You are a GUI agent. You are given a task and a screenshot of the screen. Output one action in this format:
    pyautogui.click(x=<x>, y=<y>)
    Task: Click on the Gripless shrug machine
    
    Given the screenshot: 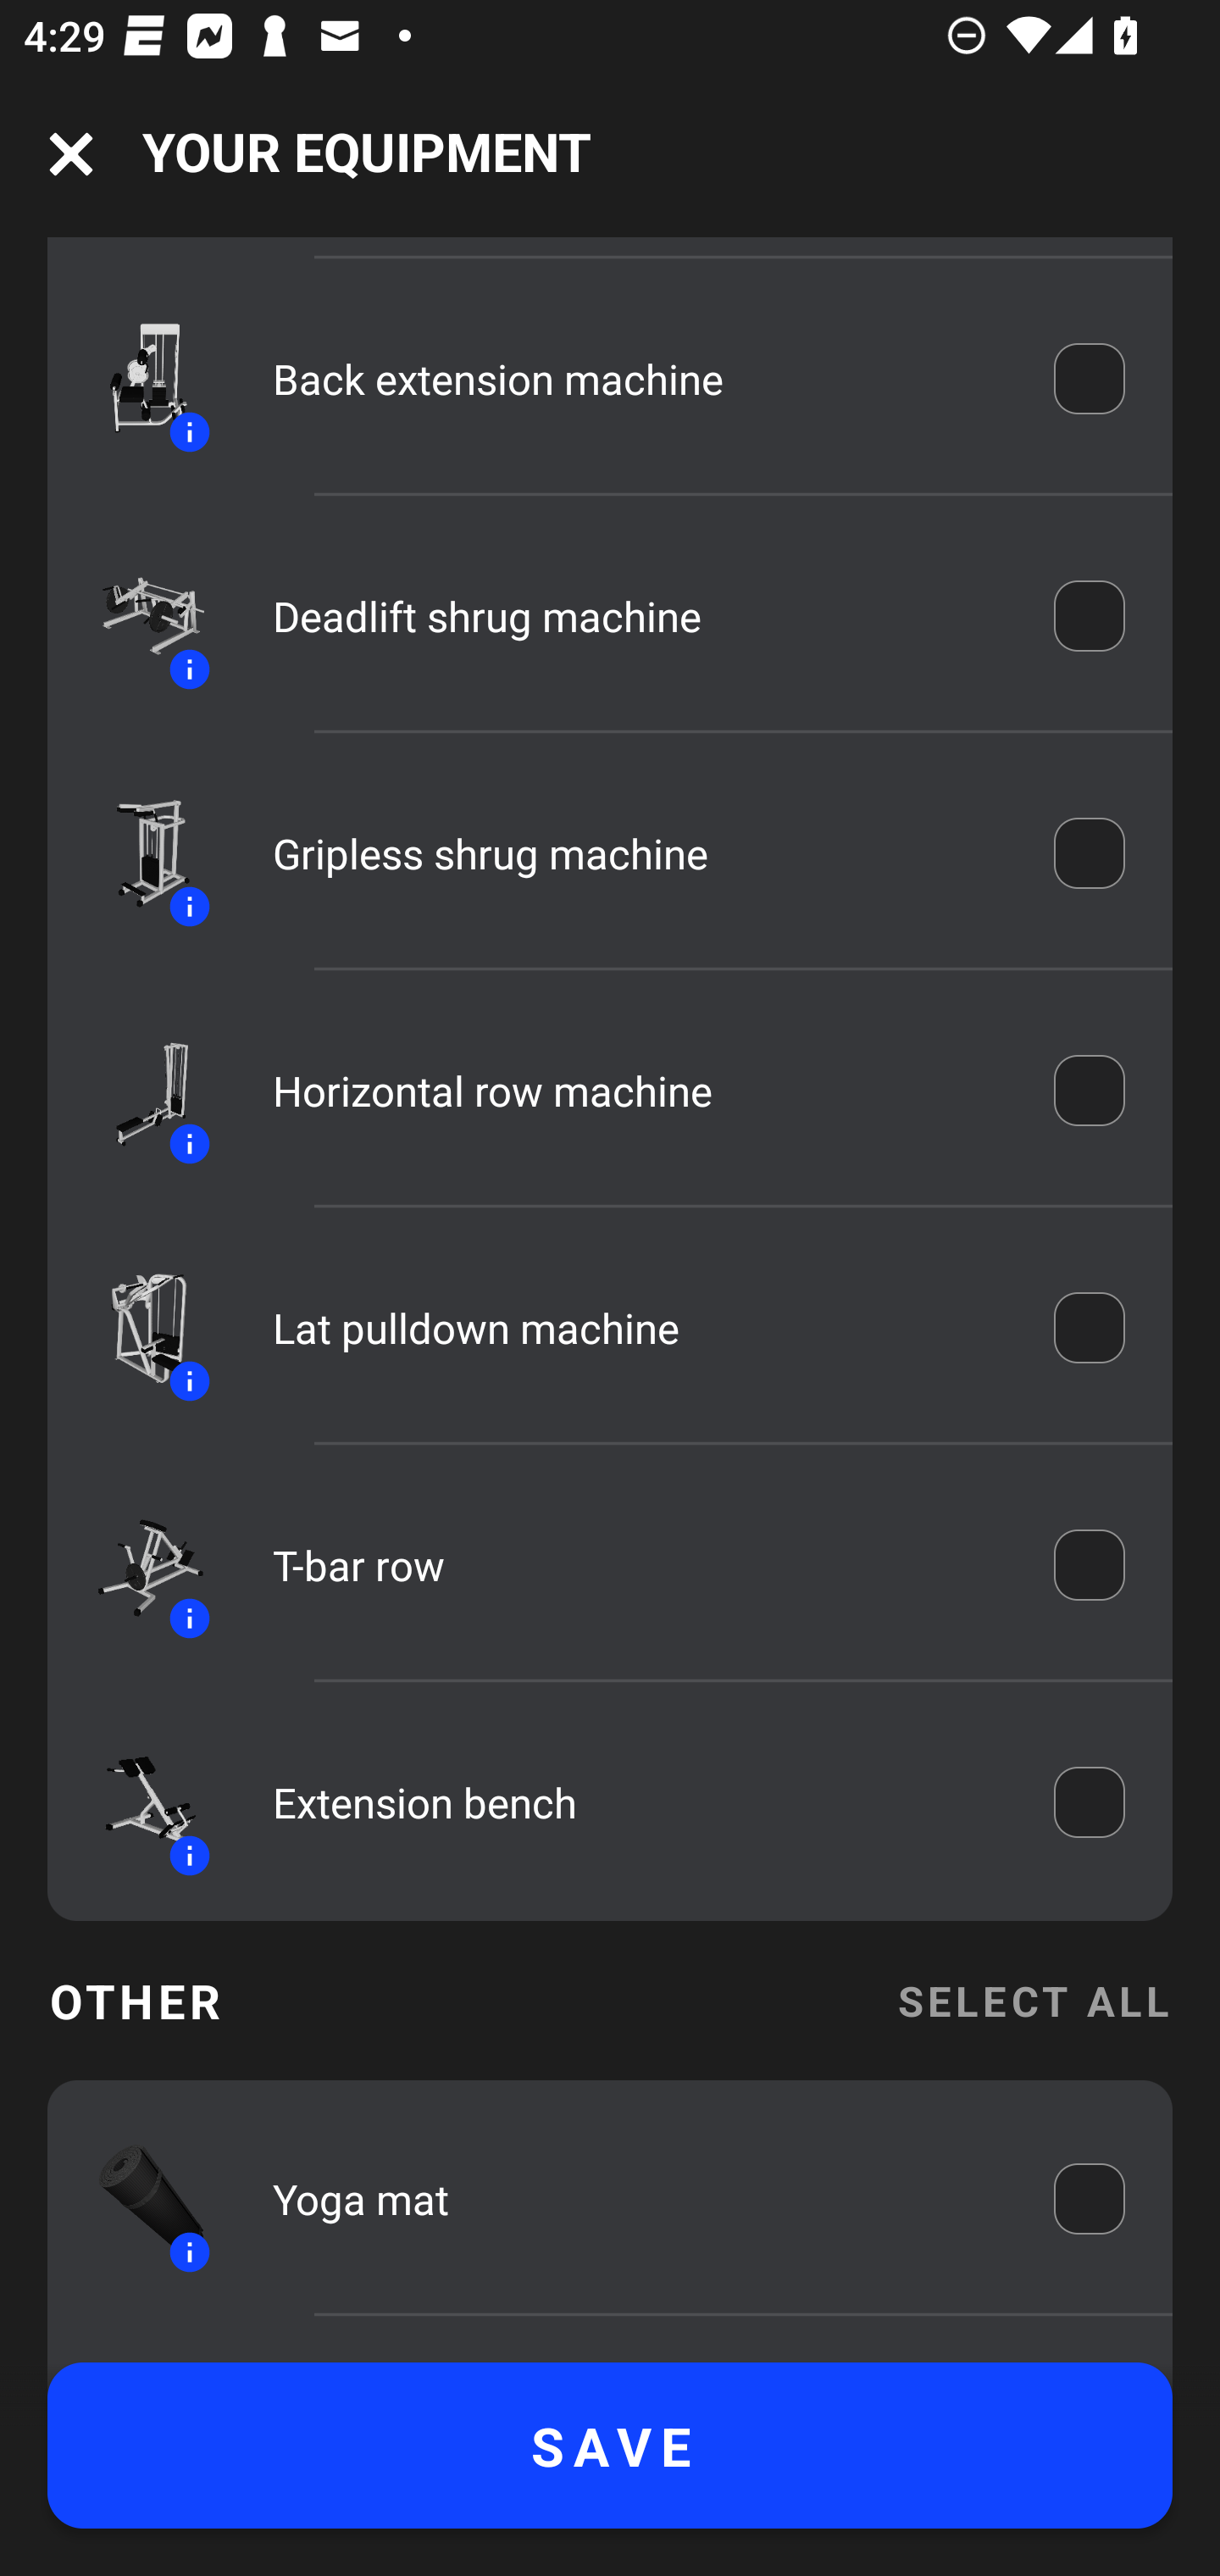 What is the action you would take?
    pyautogui.click(x=640, y=854)
    